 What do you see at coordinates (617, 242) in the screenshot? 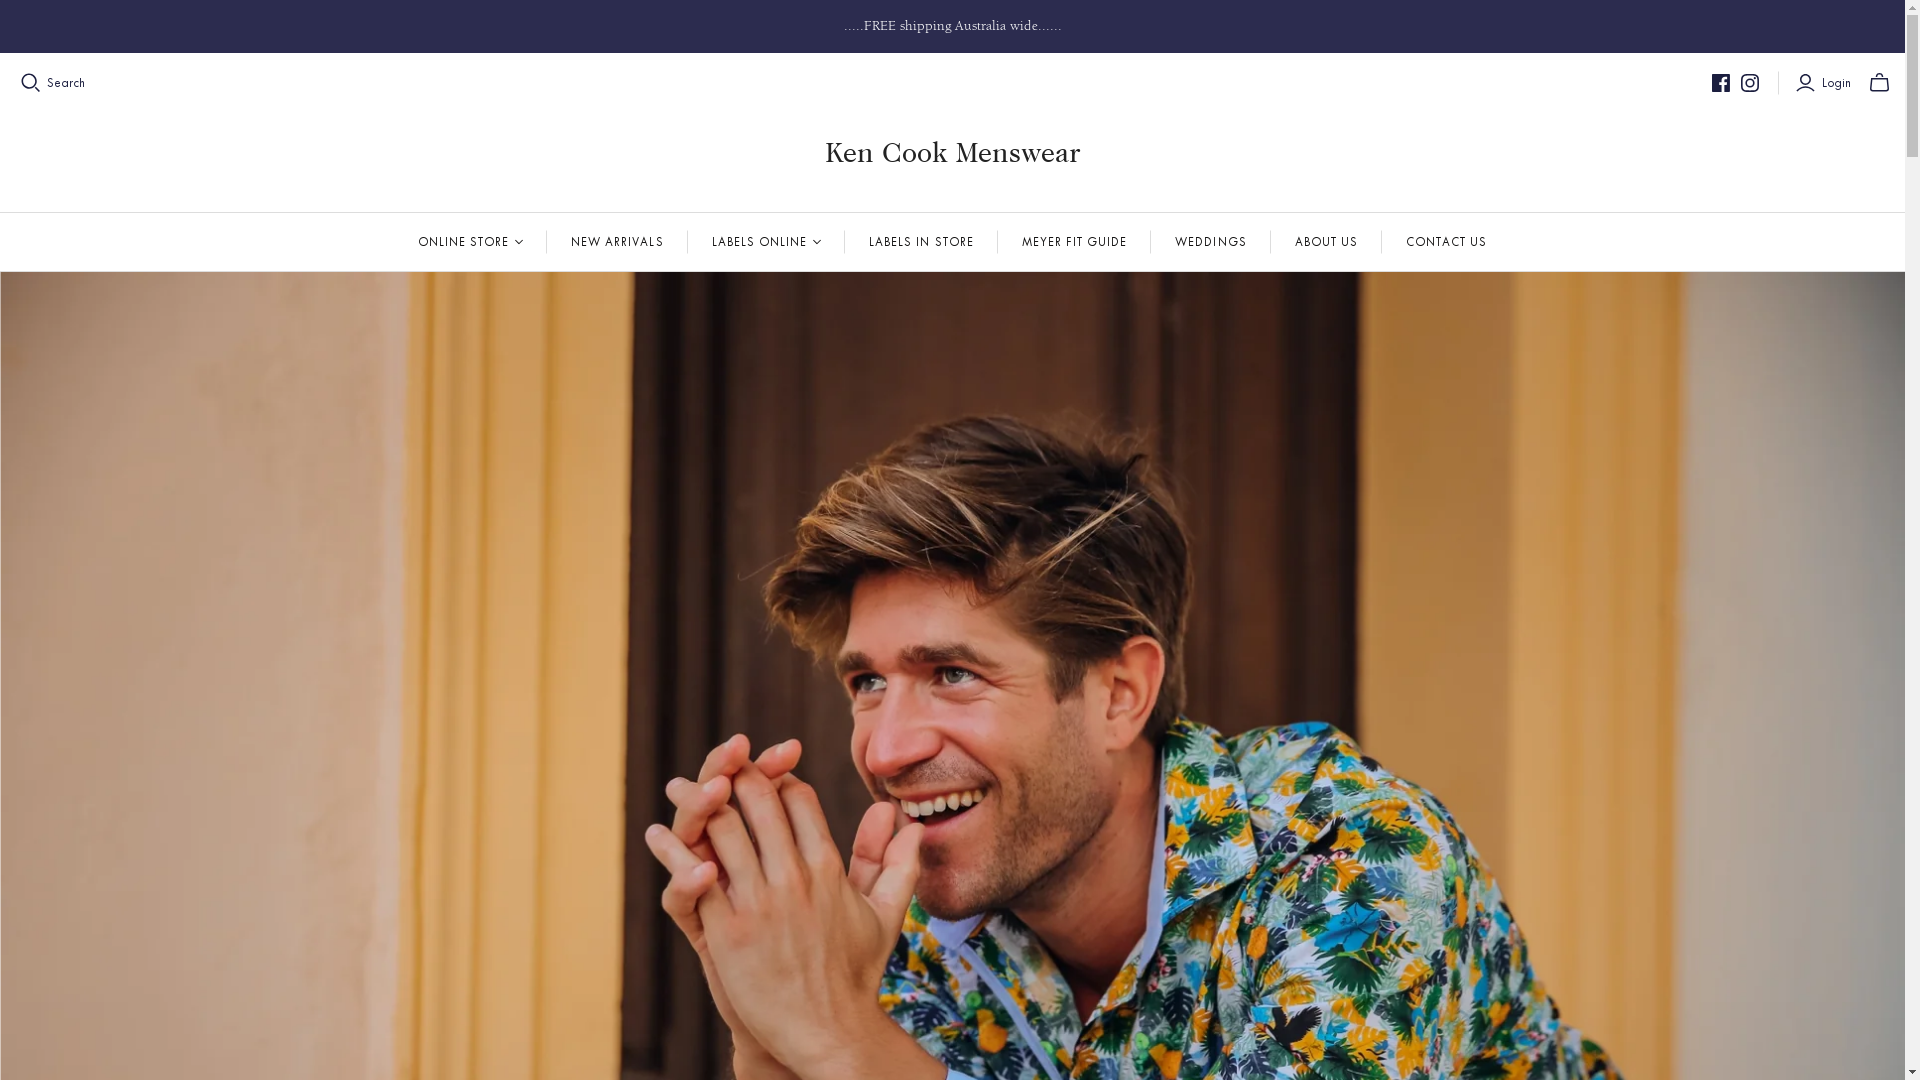
I see `NEW ARRIVALS` at bounding box center [617, 242].